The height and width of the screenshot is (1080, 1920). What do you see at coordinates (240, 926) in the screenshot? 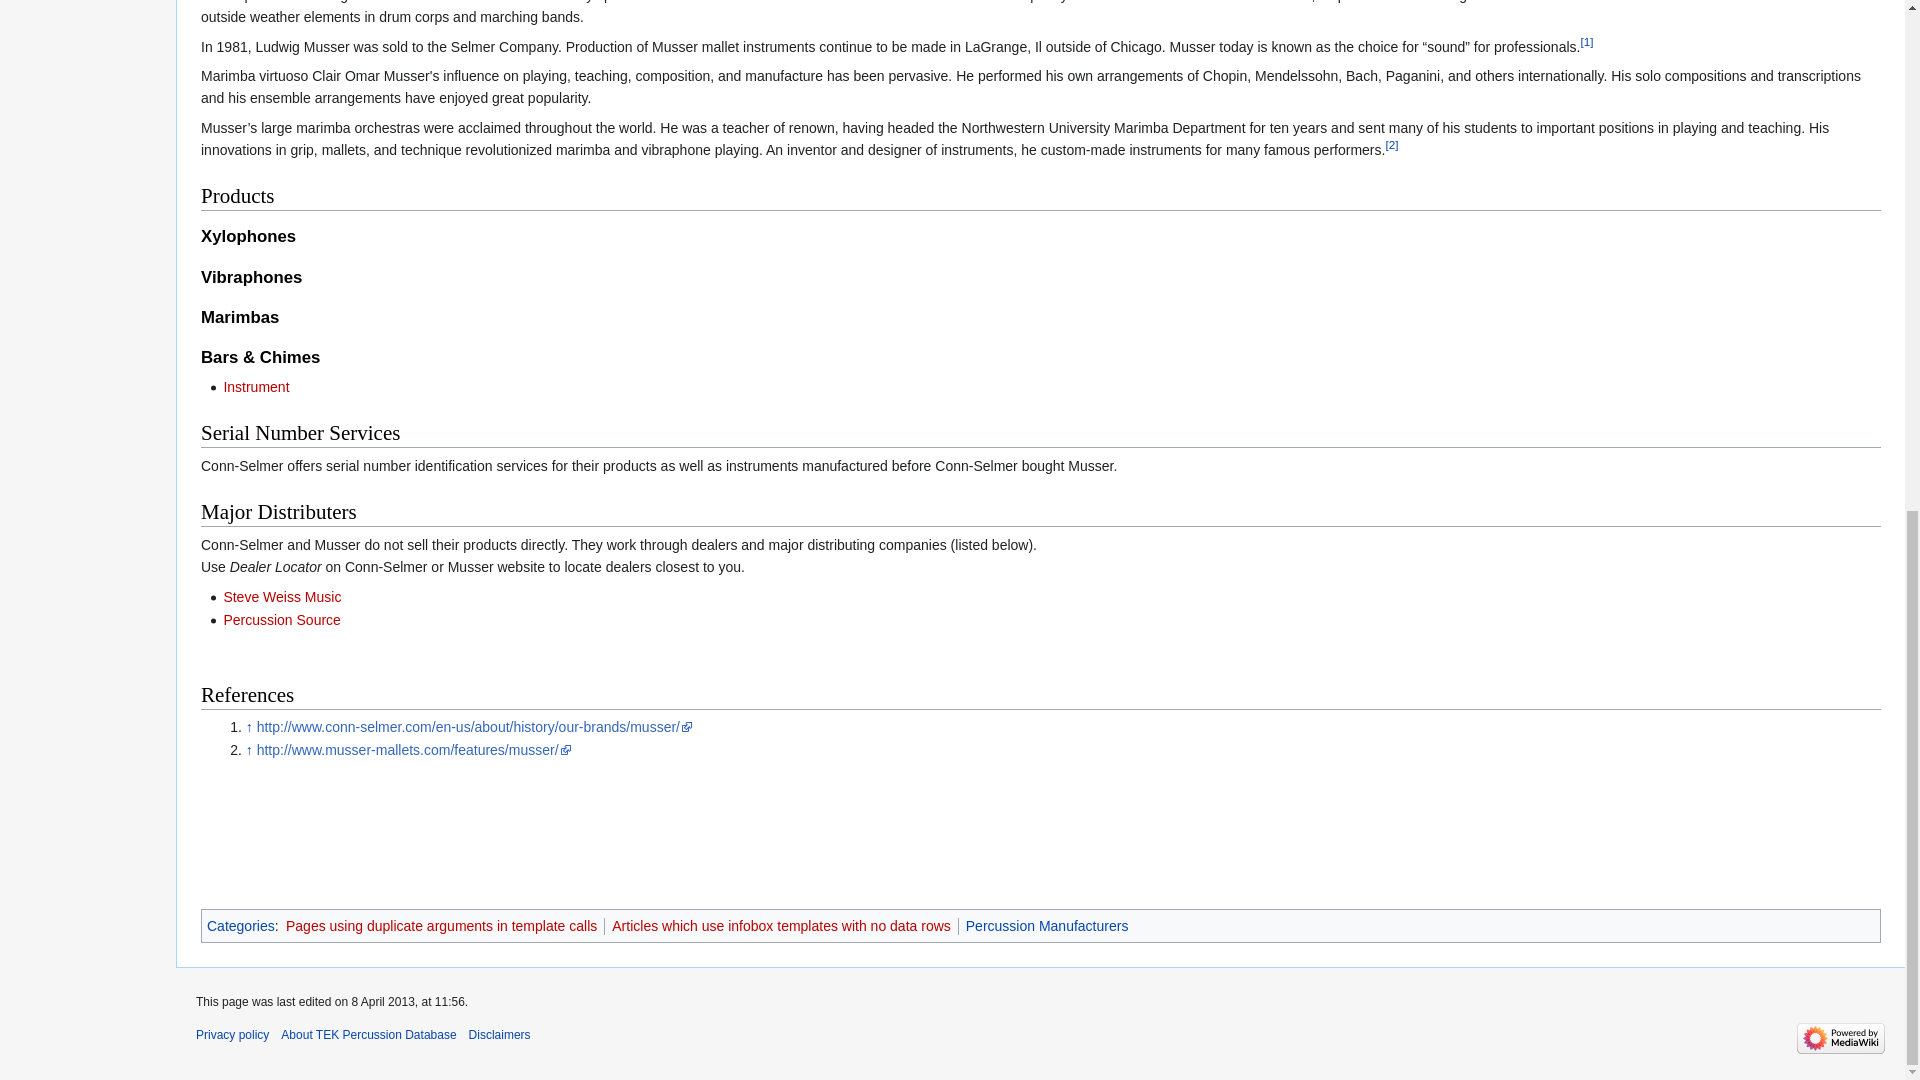
I see `Special:Categories` at bounding box center [240, 926].